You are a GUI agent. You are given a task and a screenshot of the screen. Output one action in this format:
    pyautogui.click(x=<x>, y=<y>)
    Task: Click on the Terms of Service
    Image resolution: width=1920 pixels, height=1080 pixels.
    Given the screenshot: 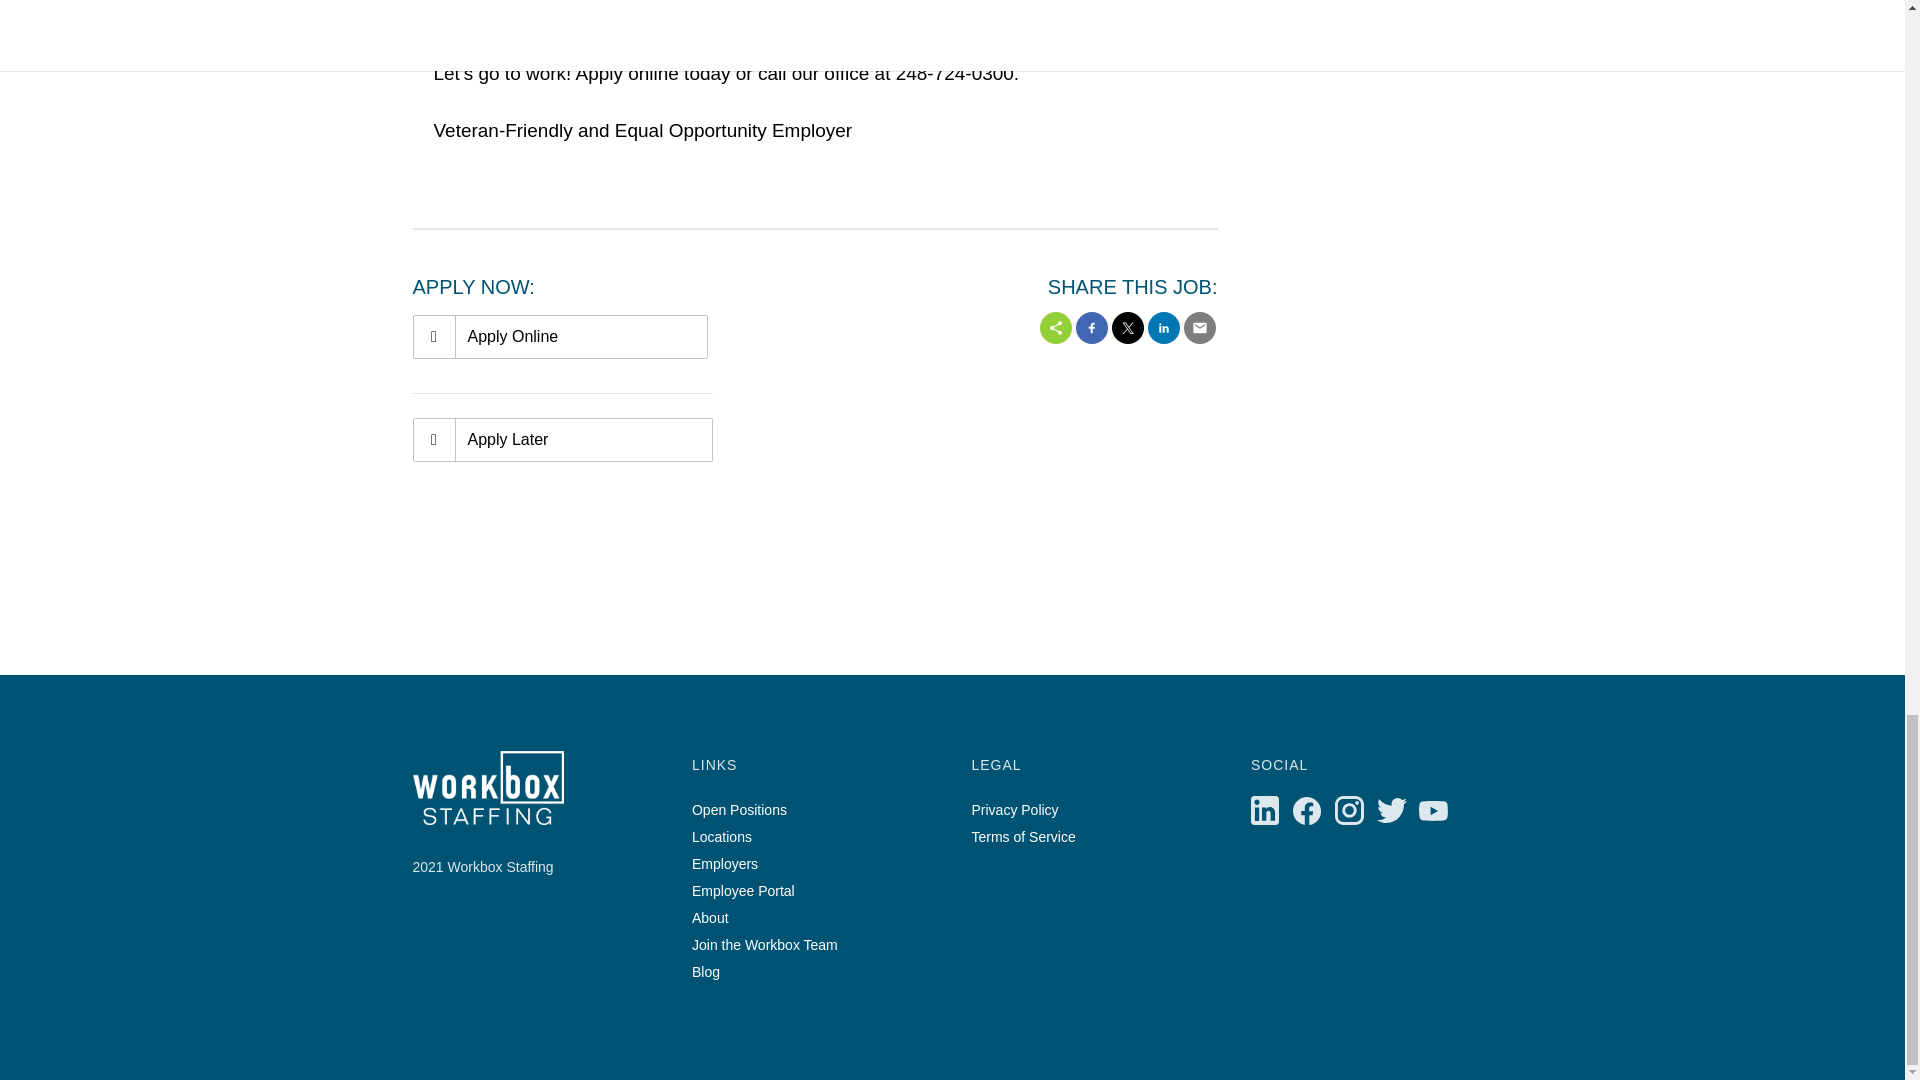 What is the action you would take?
    pyautogui.click(x=1023, y=836)
    